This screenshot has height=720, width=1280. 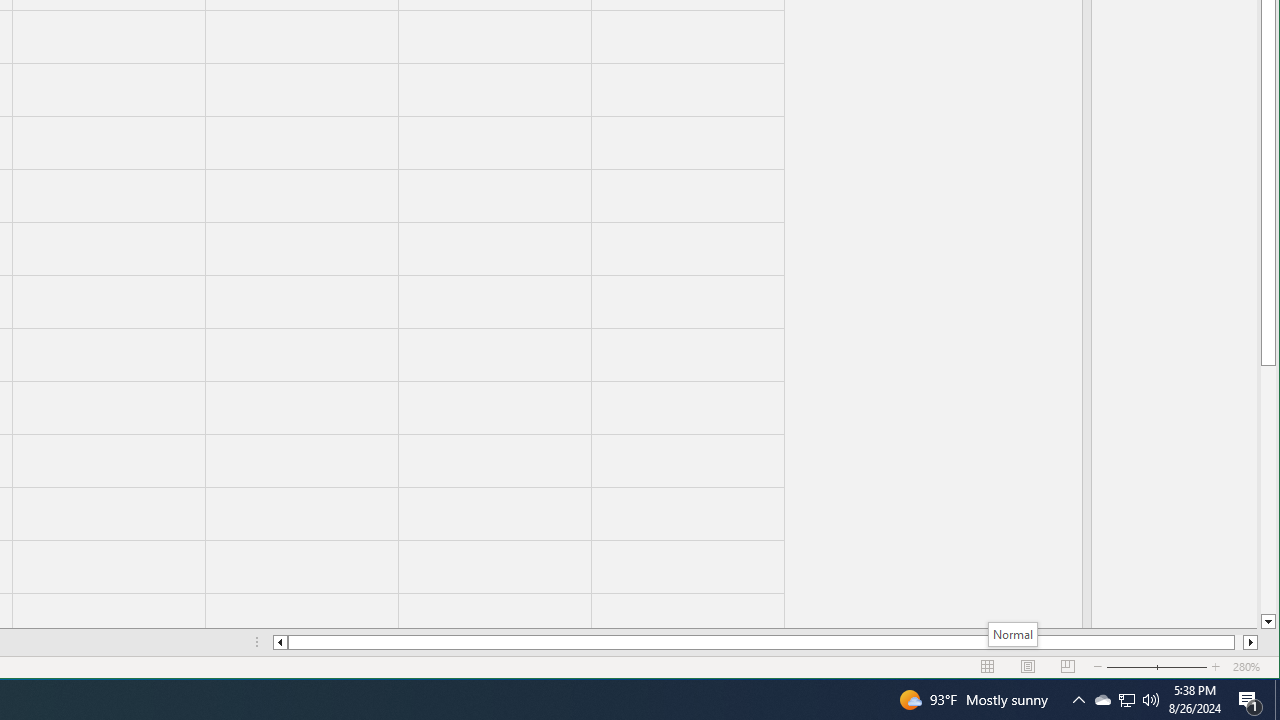 I want to click on Class: NetUIScrollBar, so click(x=765, y=642).